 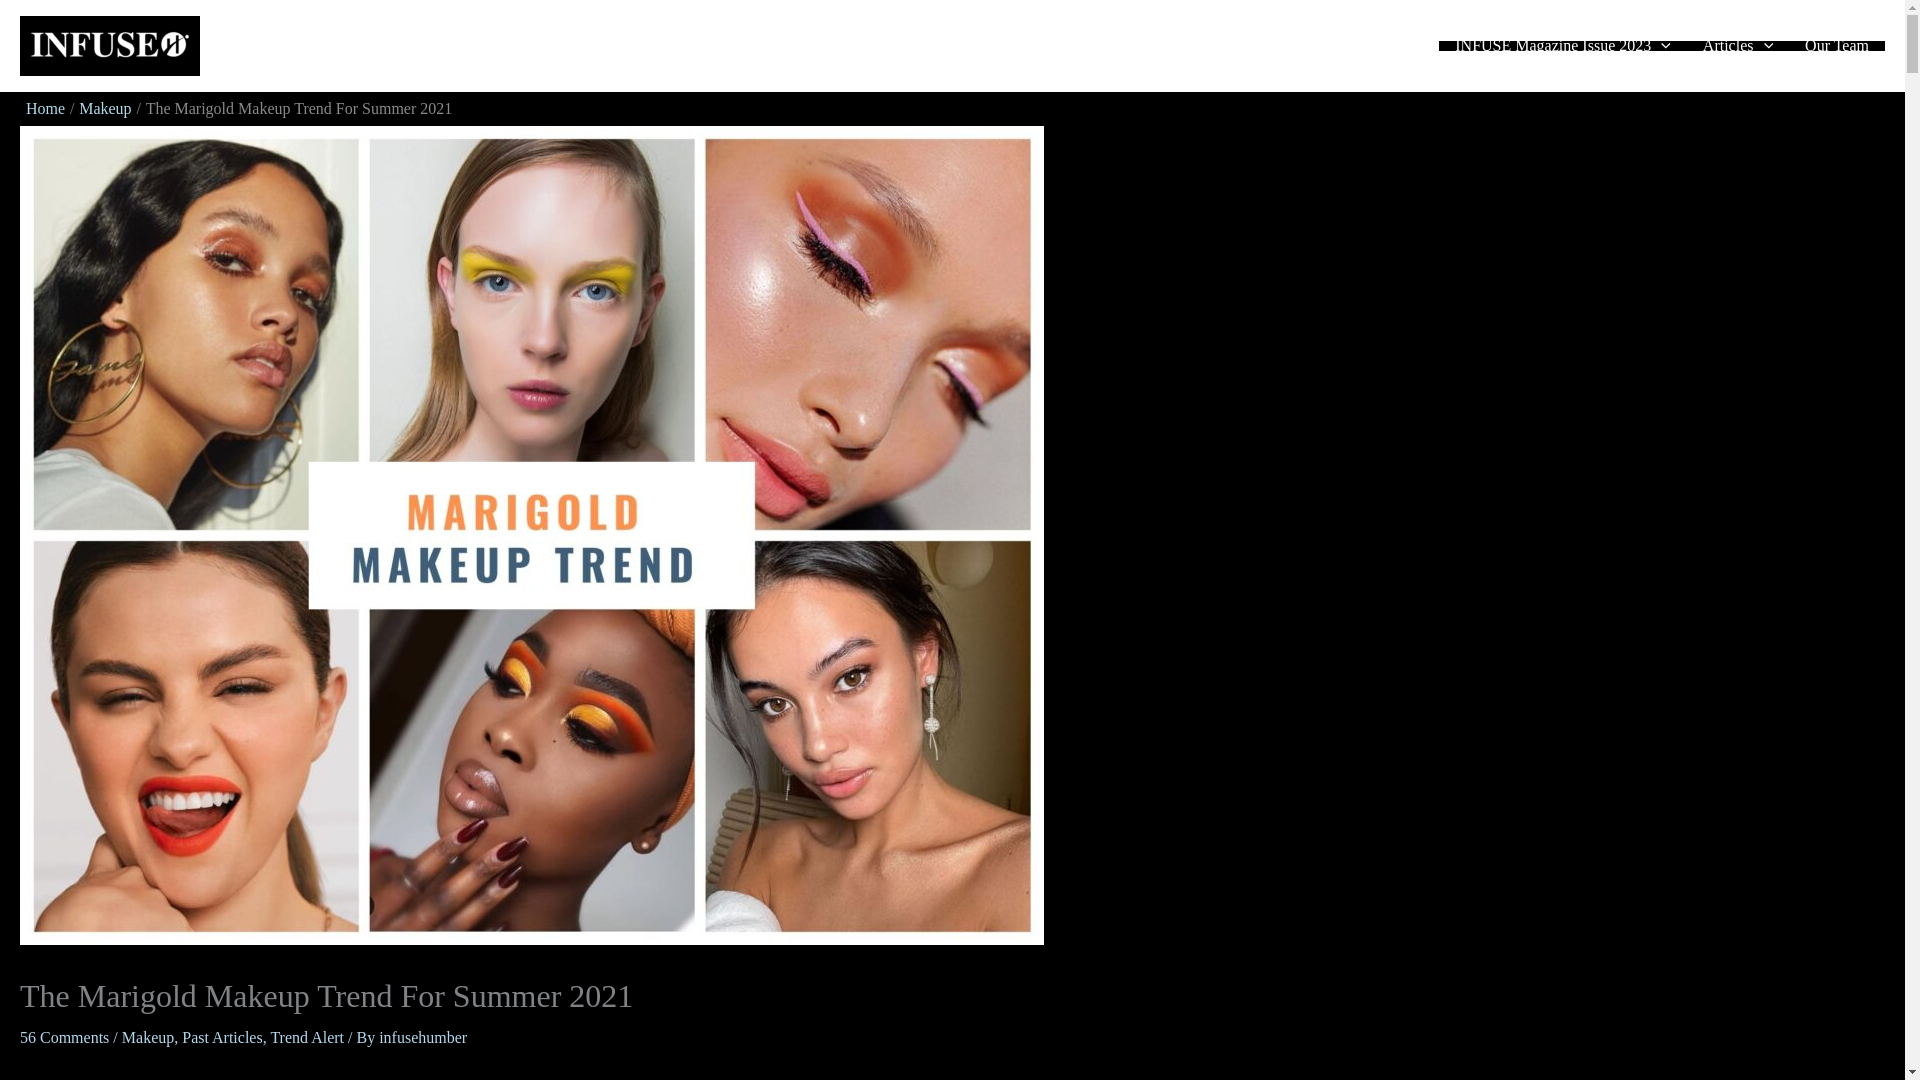 What do you see at coordinates (422, 1038) in the screenshot?
I see `View all posts by infusehumber` at bounding box center [422, 1038].